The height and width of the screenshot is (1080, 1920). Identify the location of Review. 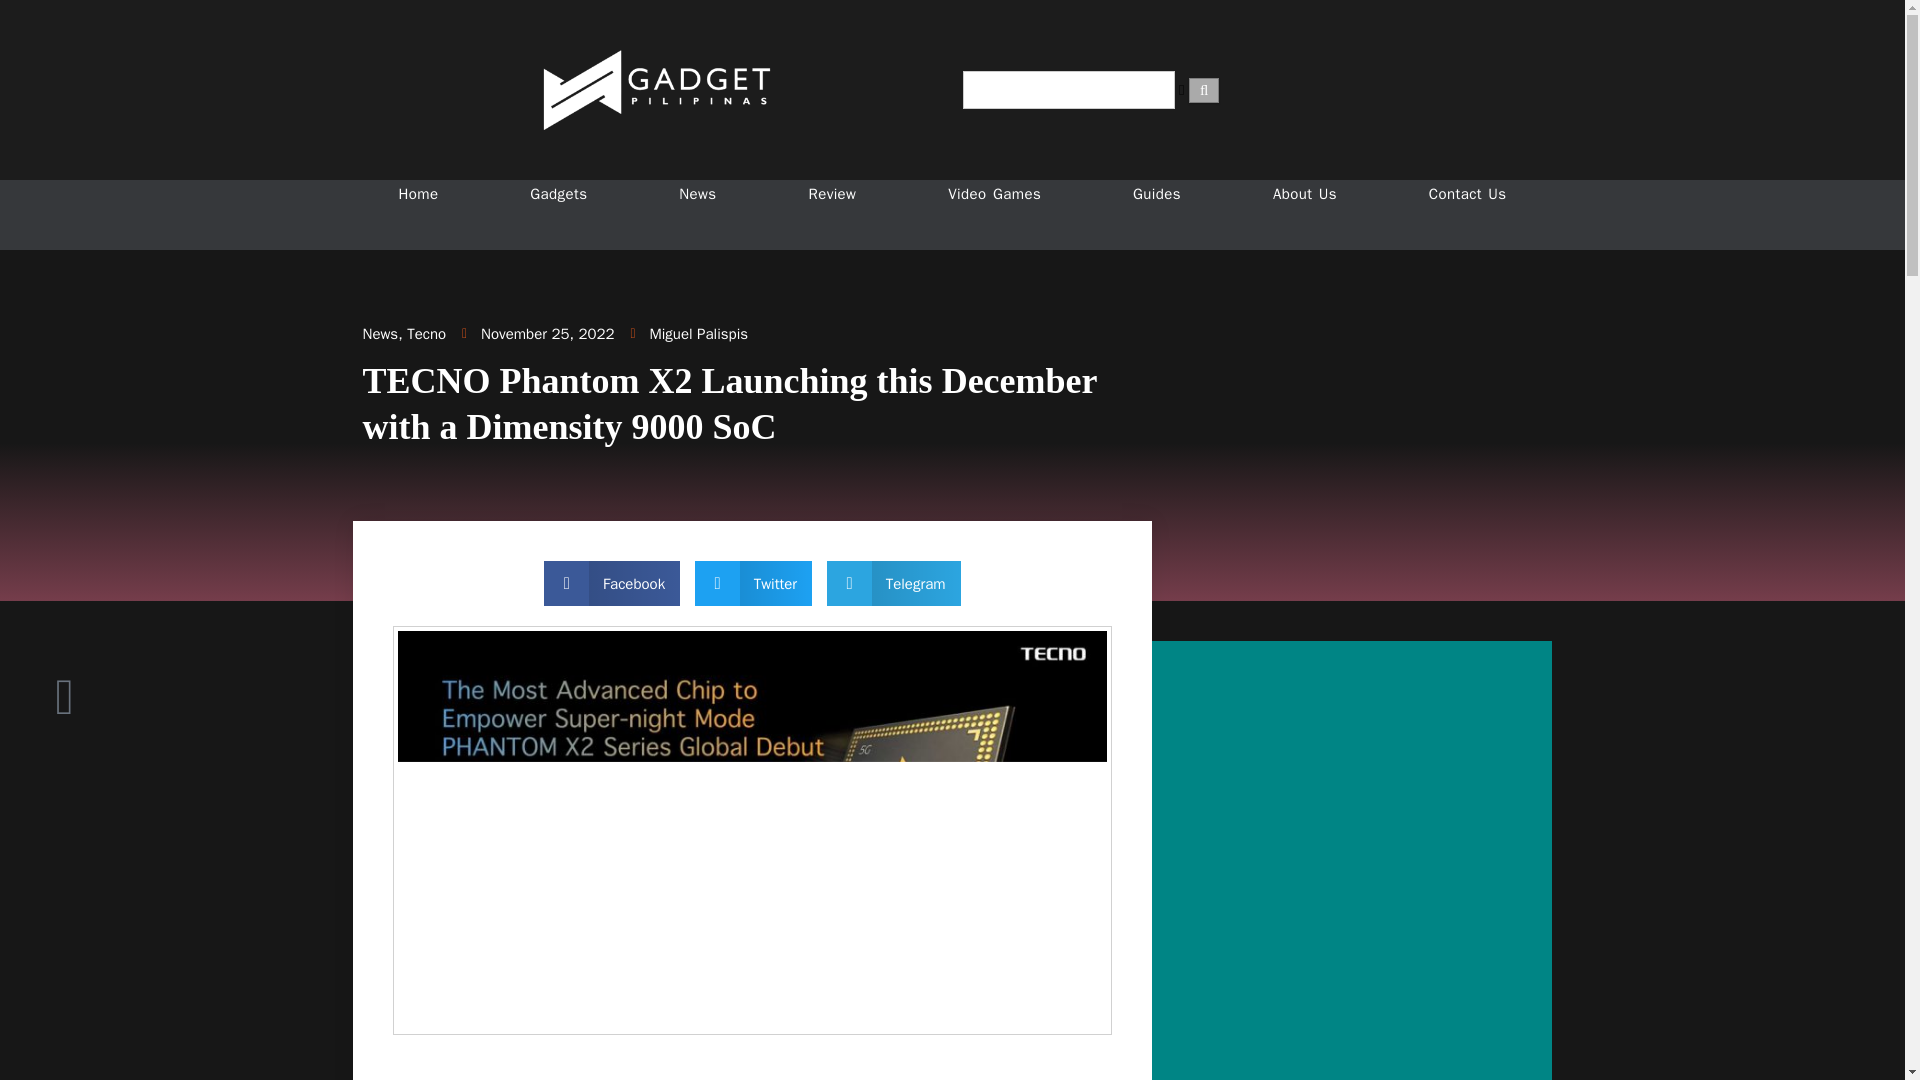
(832, 194).